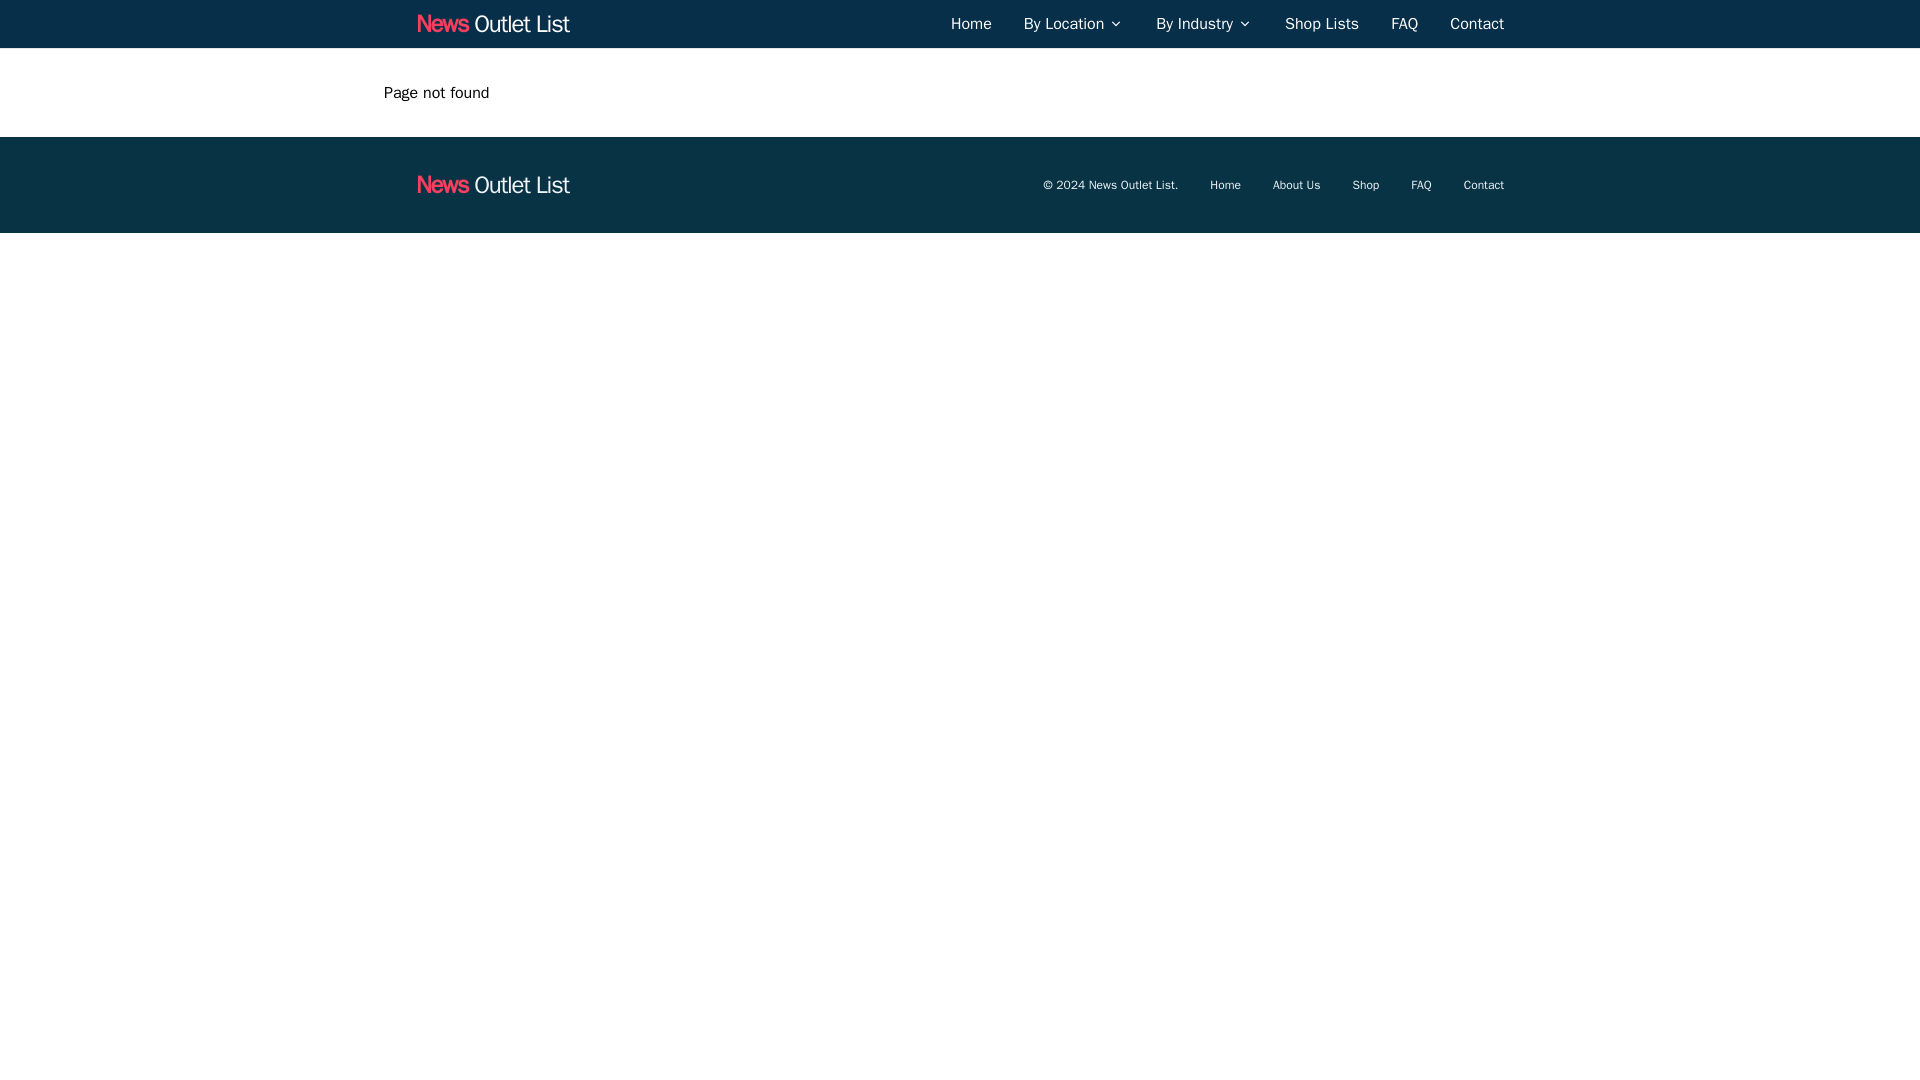  What do you see at coordinates (1322, 23) in the screenshot?
I see `Shop Lists` at bounding box center [1322, 23].